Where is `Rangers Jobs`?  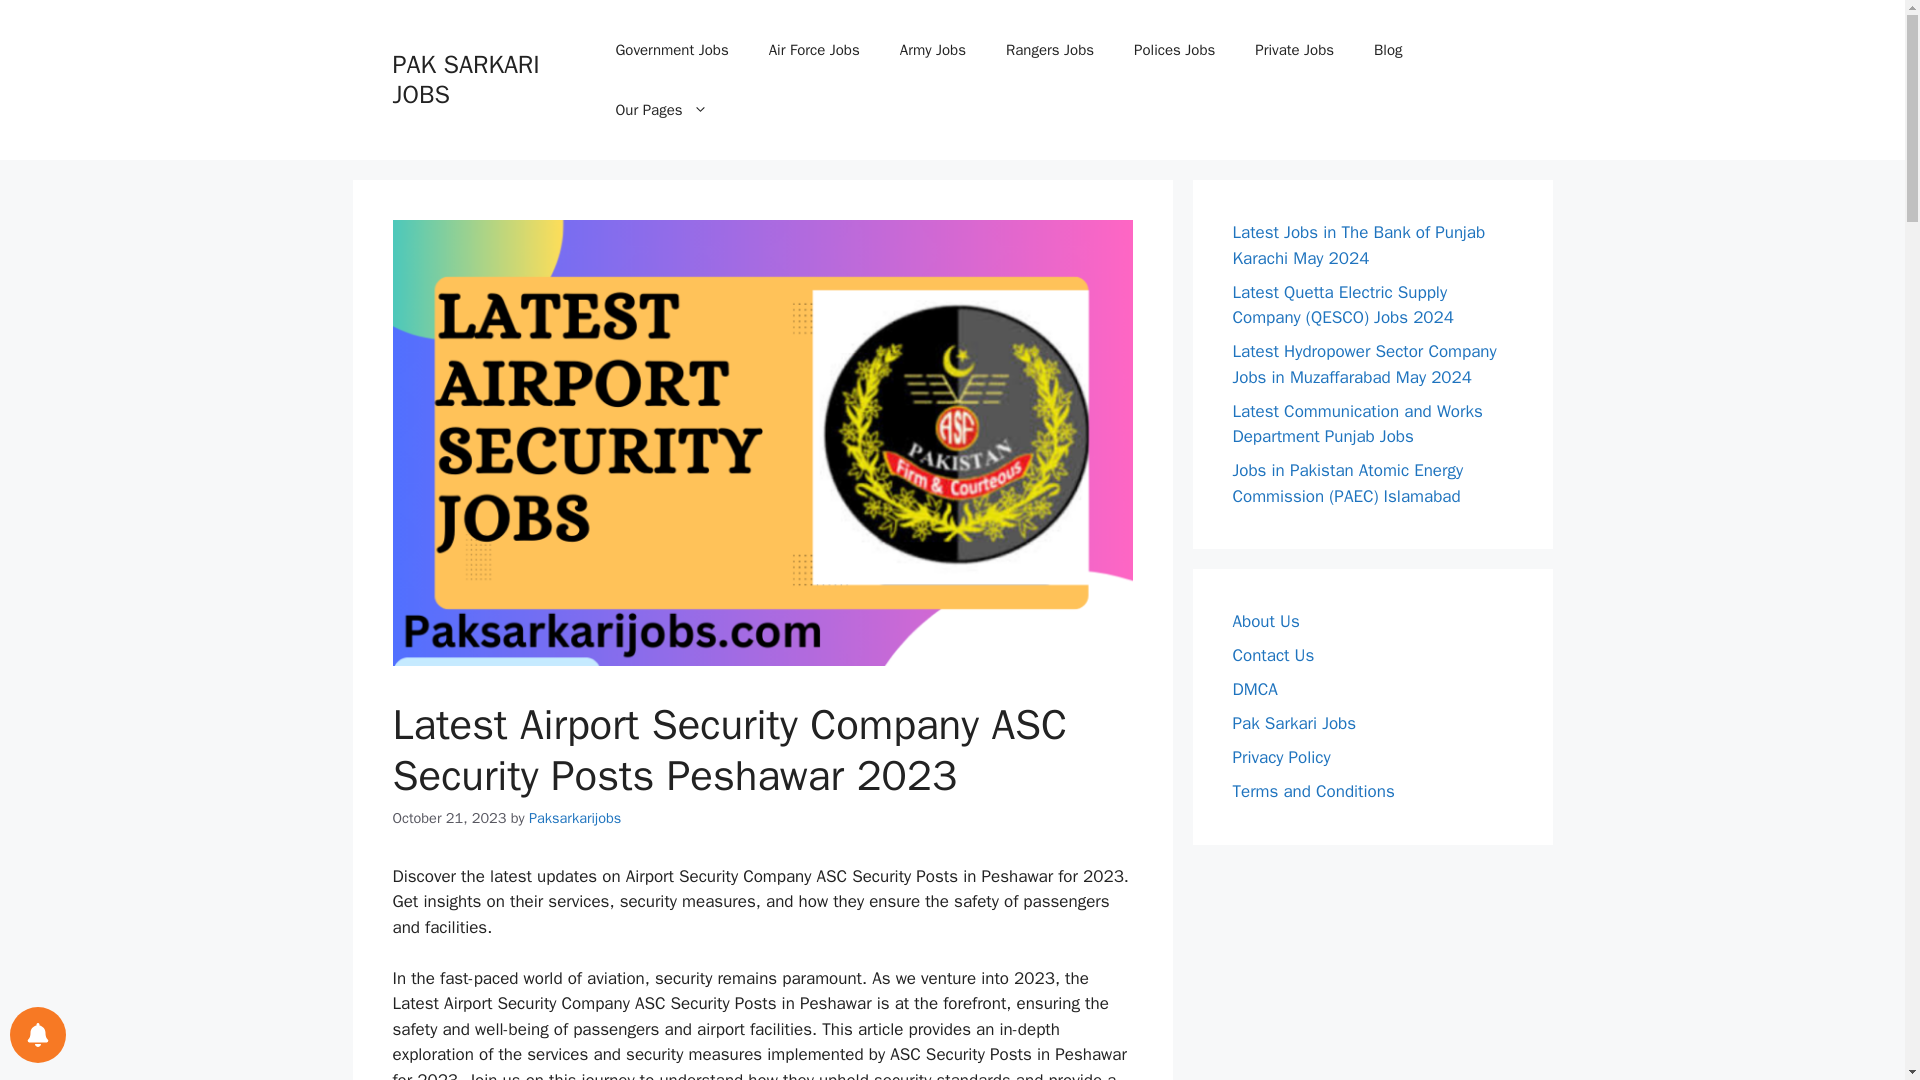
Rangers Jobs is located at coordinates (1050, 50).